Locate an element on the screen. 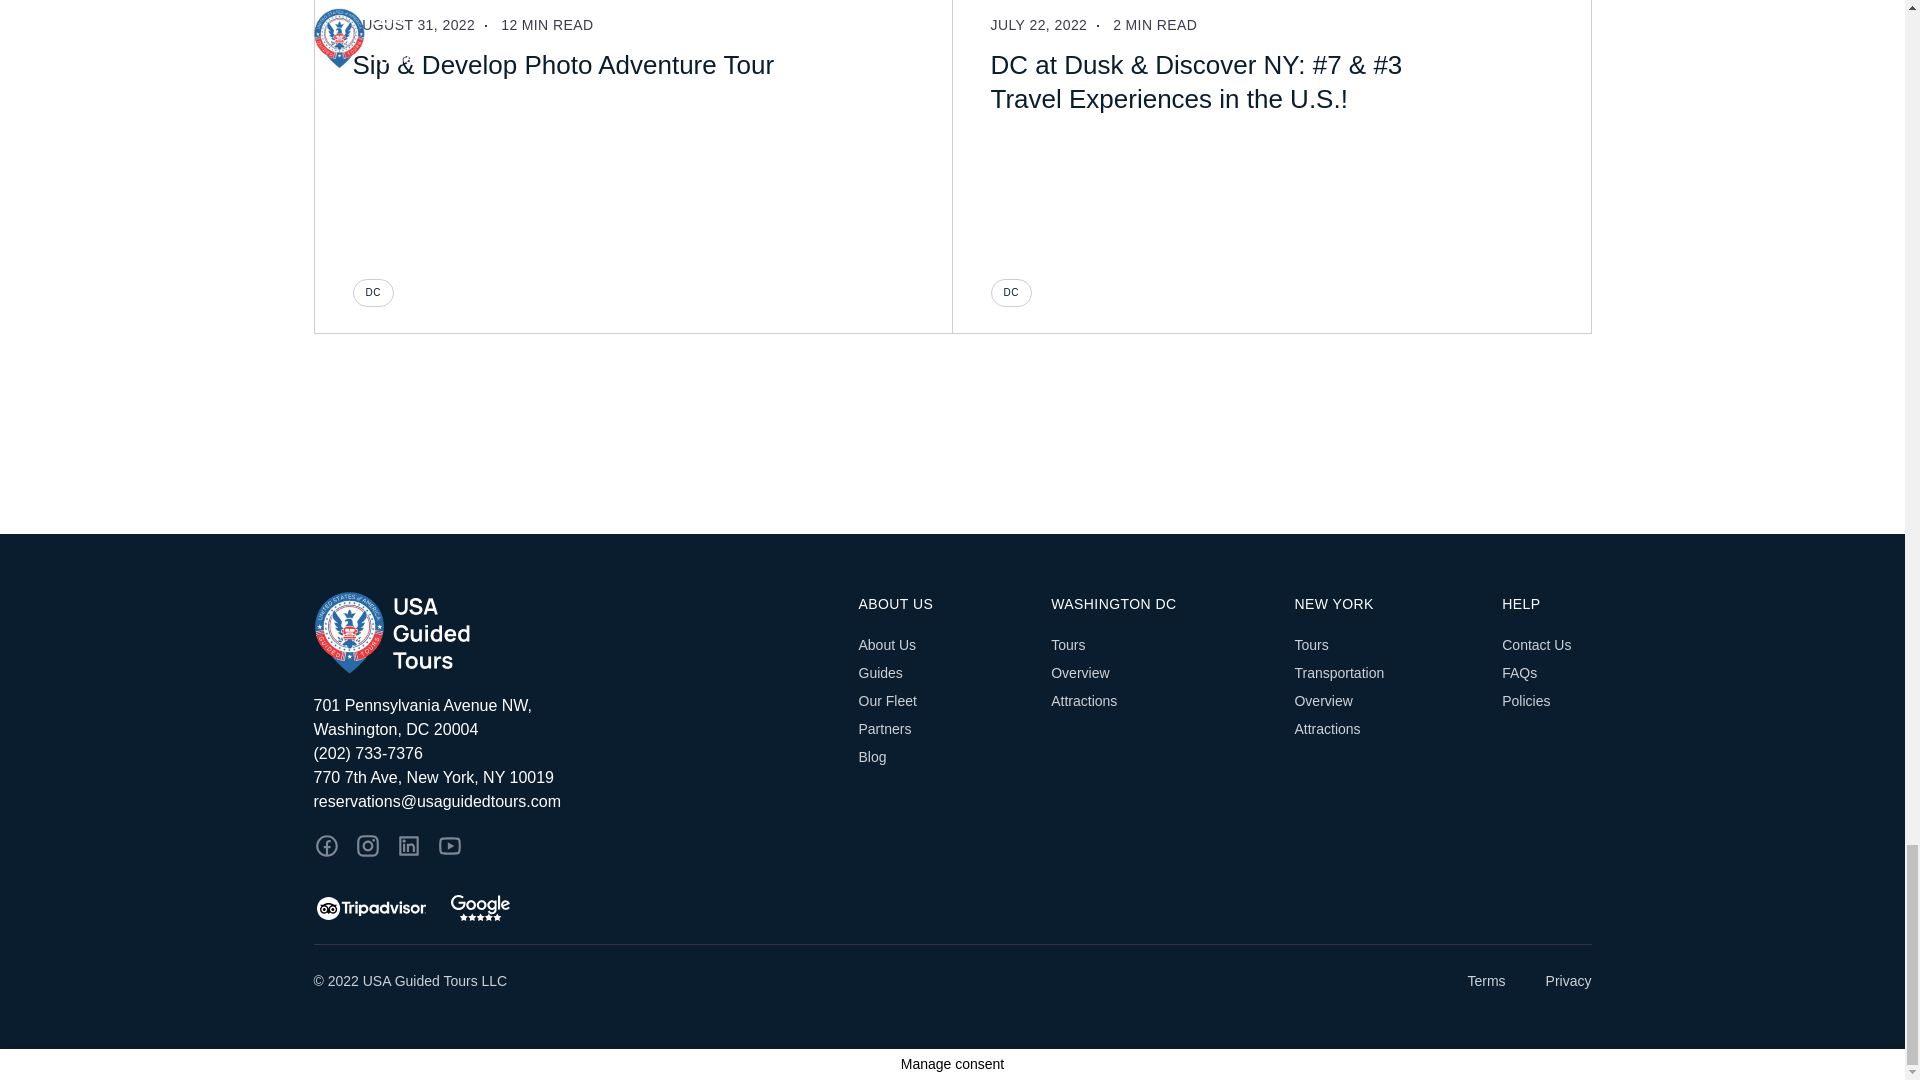  701 Pennsylvania Avenue NW, Washington, DC 20004 is located at coordinates (462, 718).